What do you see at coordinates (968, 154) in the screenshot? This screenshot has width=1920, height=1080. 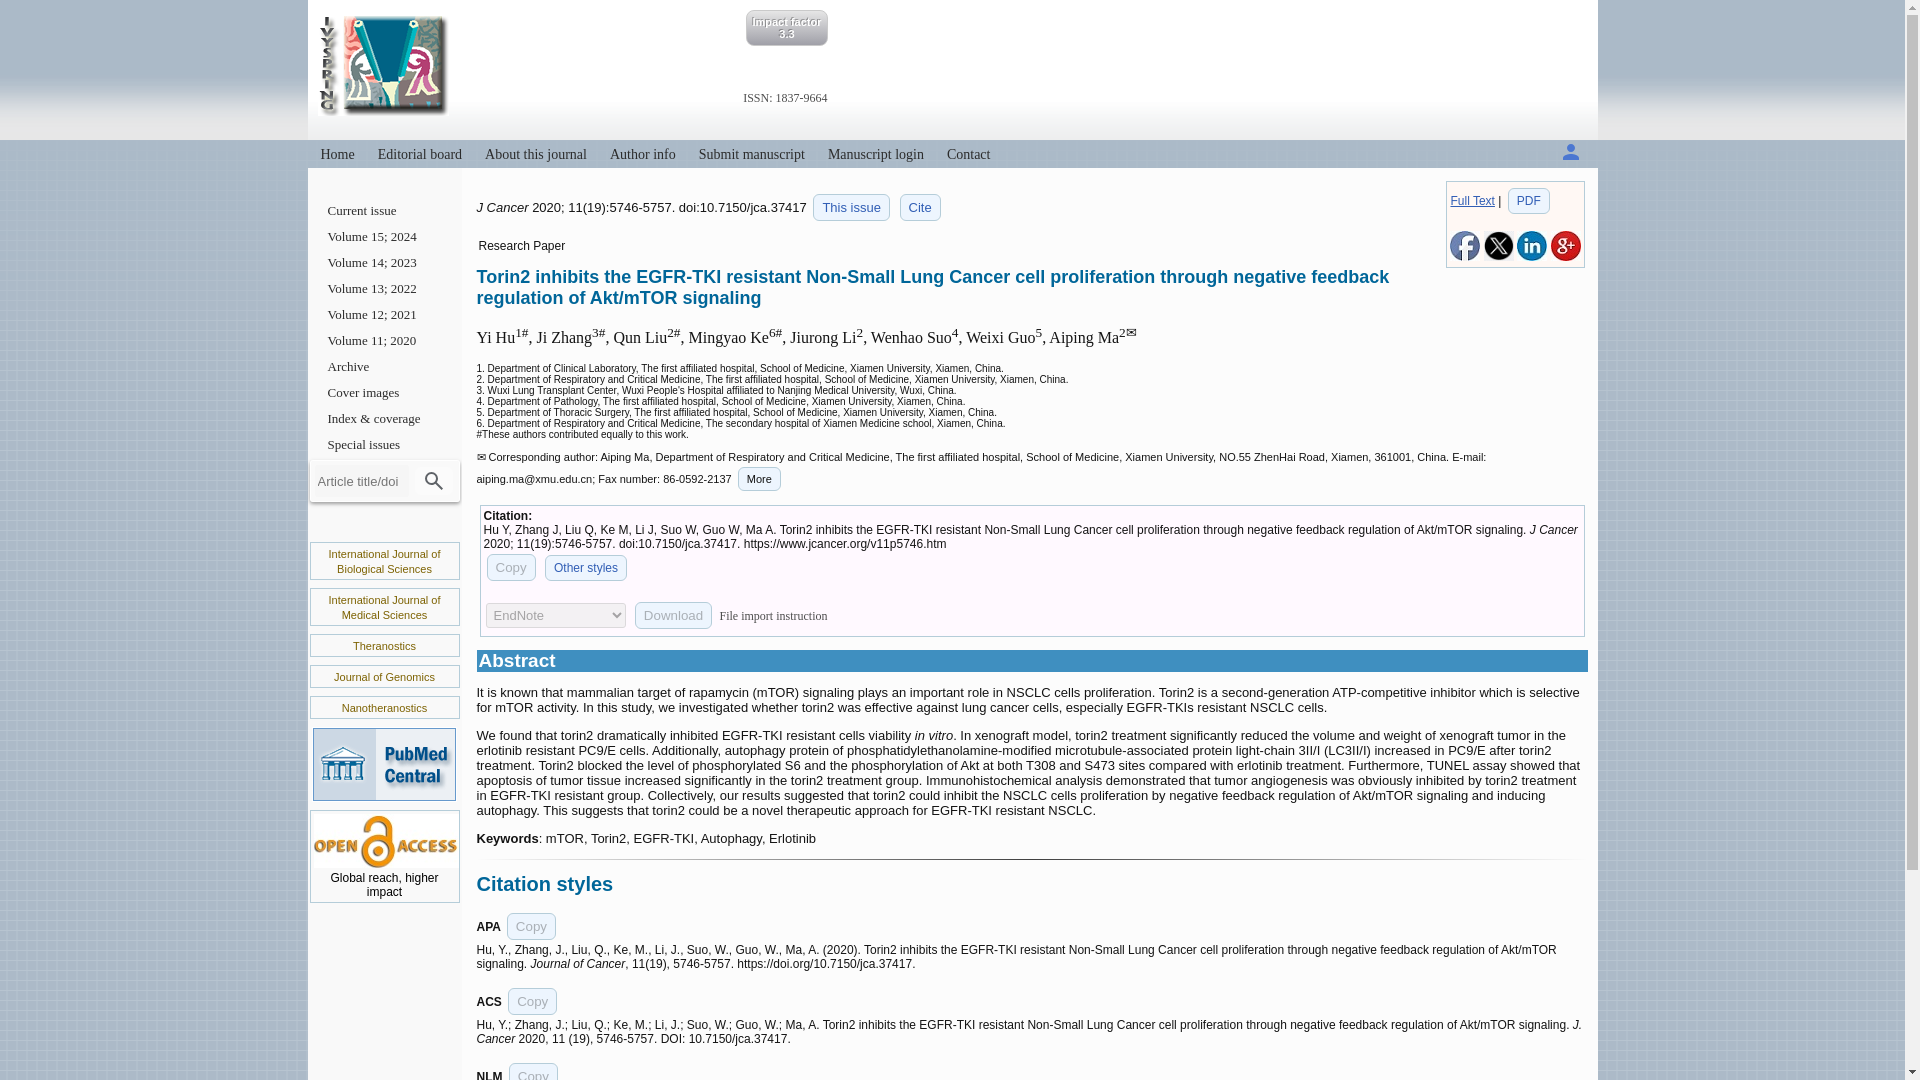 I see `Contact` at bounding box center [968, 154].